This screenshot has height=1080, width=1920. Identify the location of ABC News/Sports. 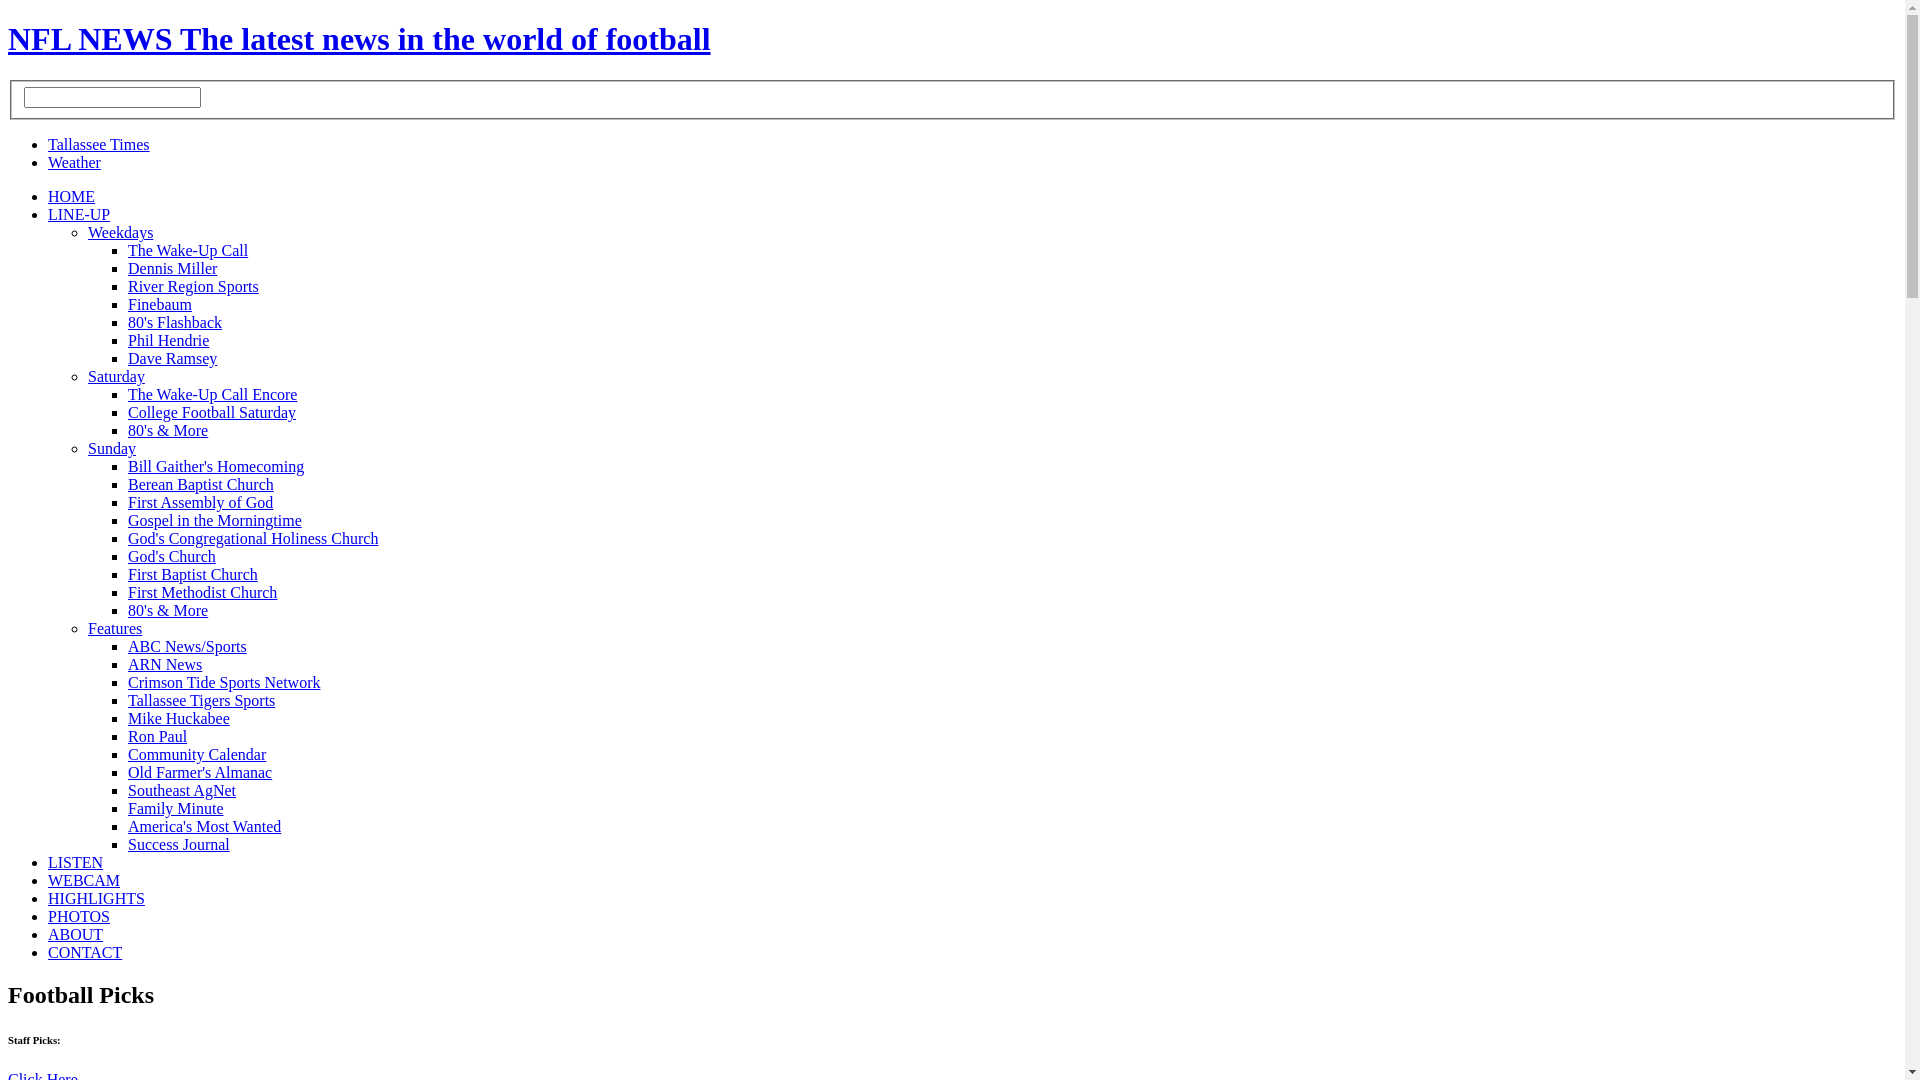
(187, 646).